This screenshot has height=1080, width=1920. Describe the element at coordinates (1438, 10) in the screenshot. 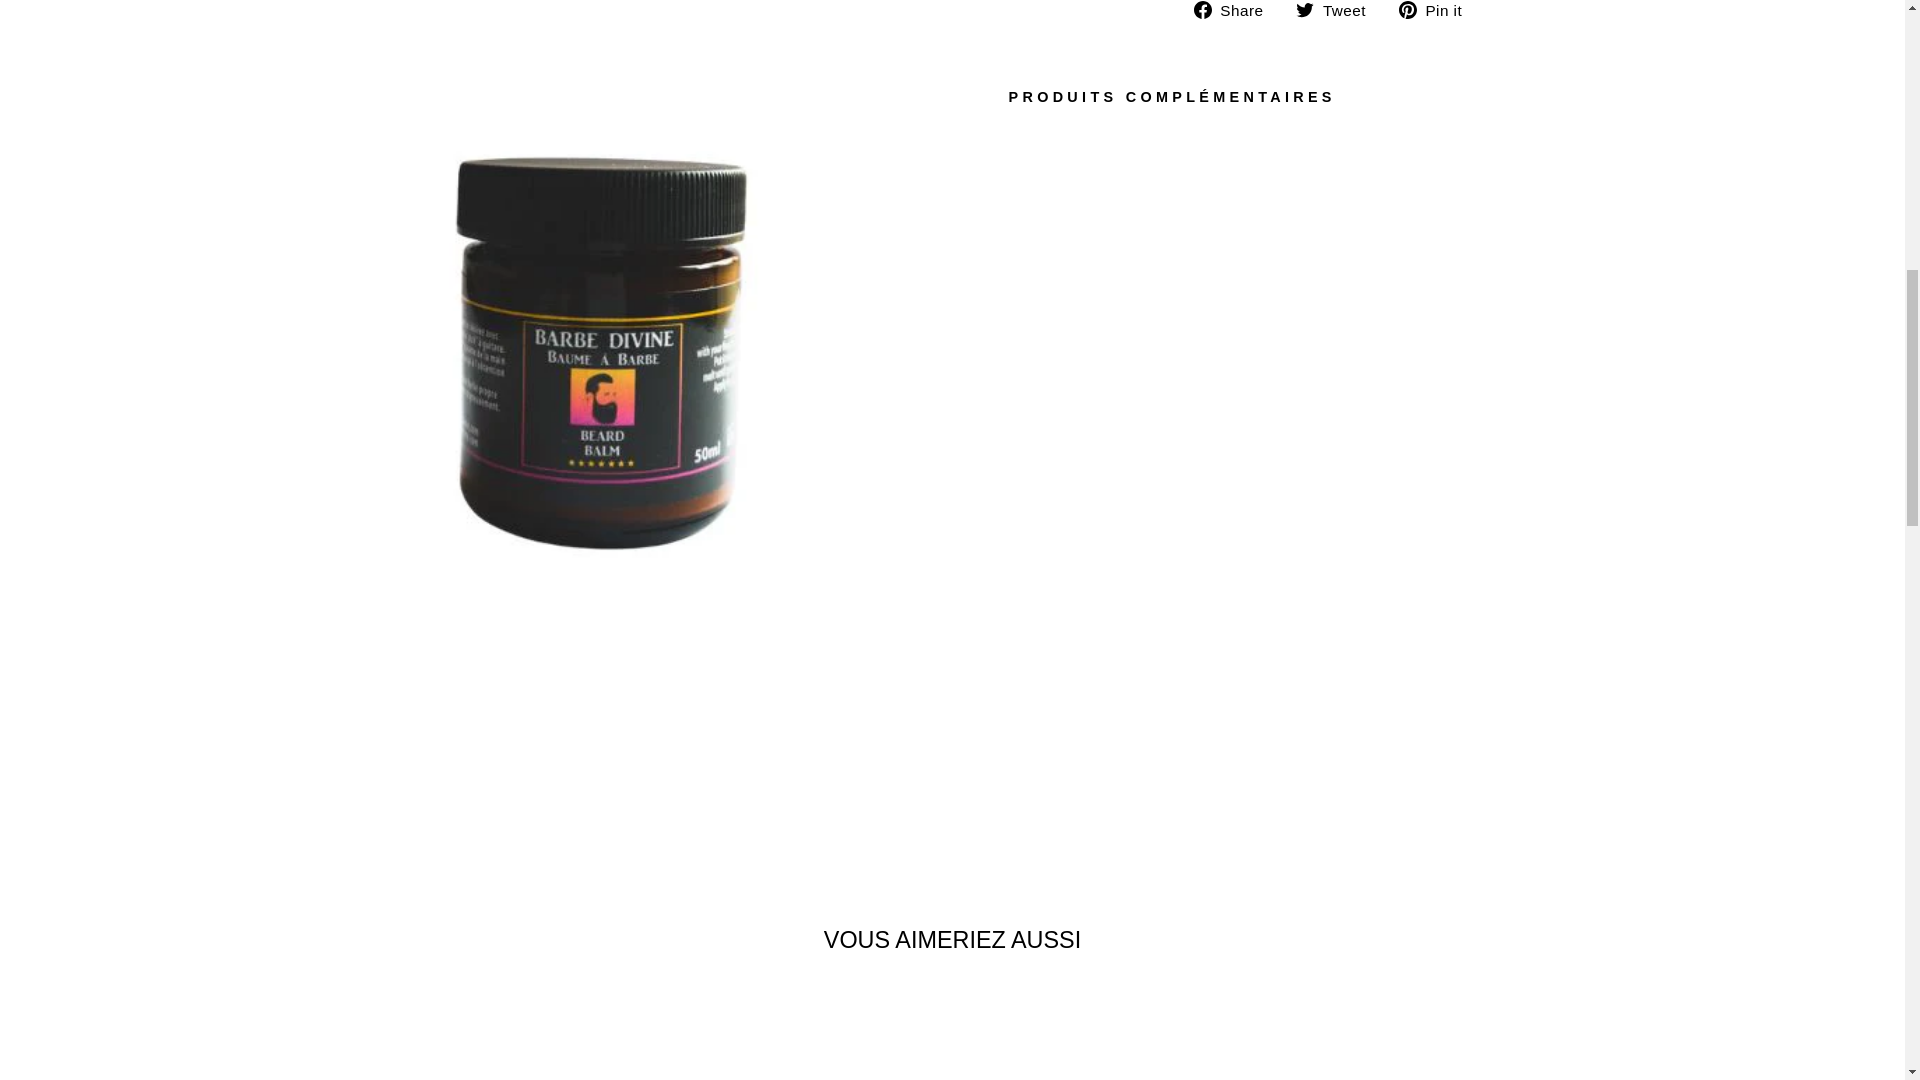

I see `Pin on Pinterest` at that location.